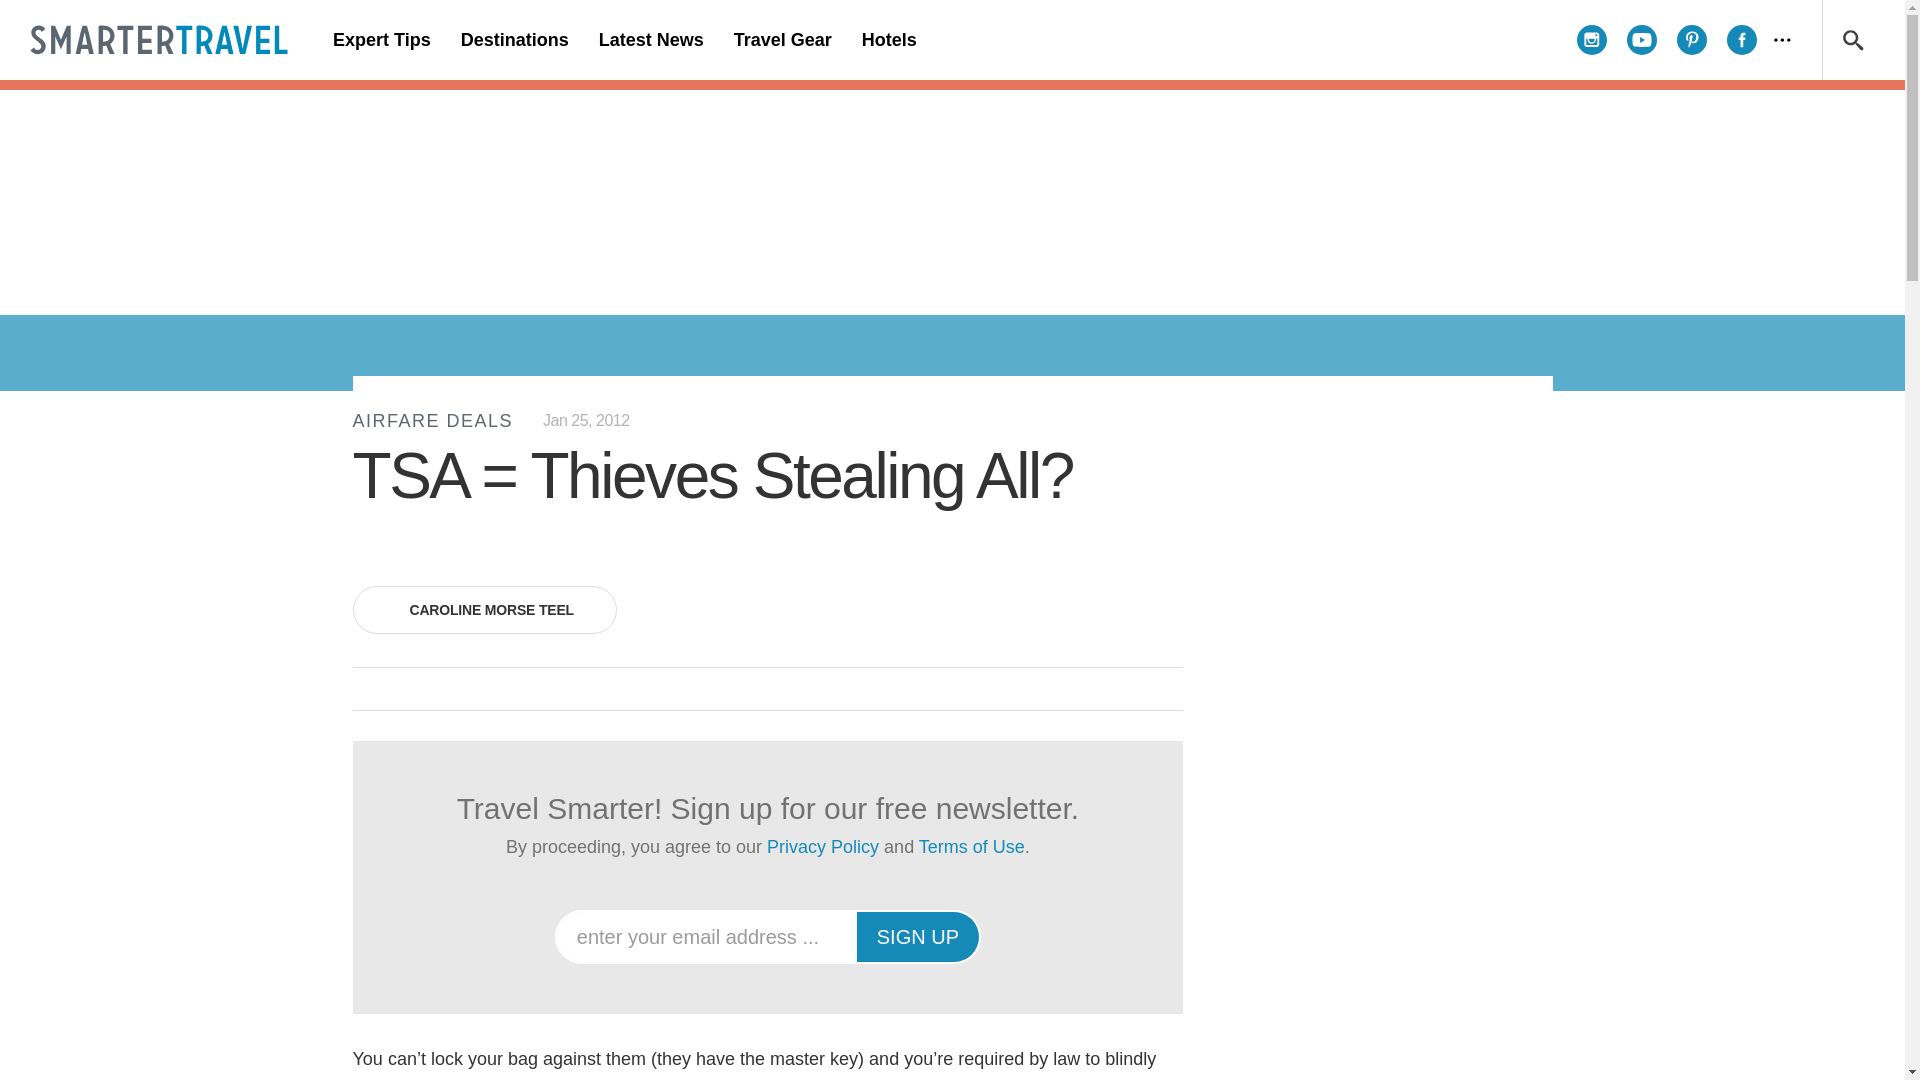 This screenshot has width=1920, height=1080. Describe the element at coordinates (514, 40) in the screenshot. I see `Destinations` at that location.